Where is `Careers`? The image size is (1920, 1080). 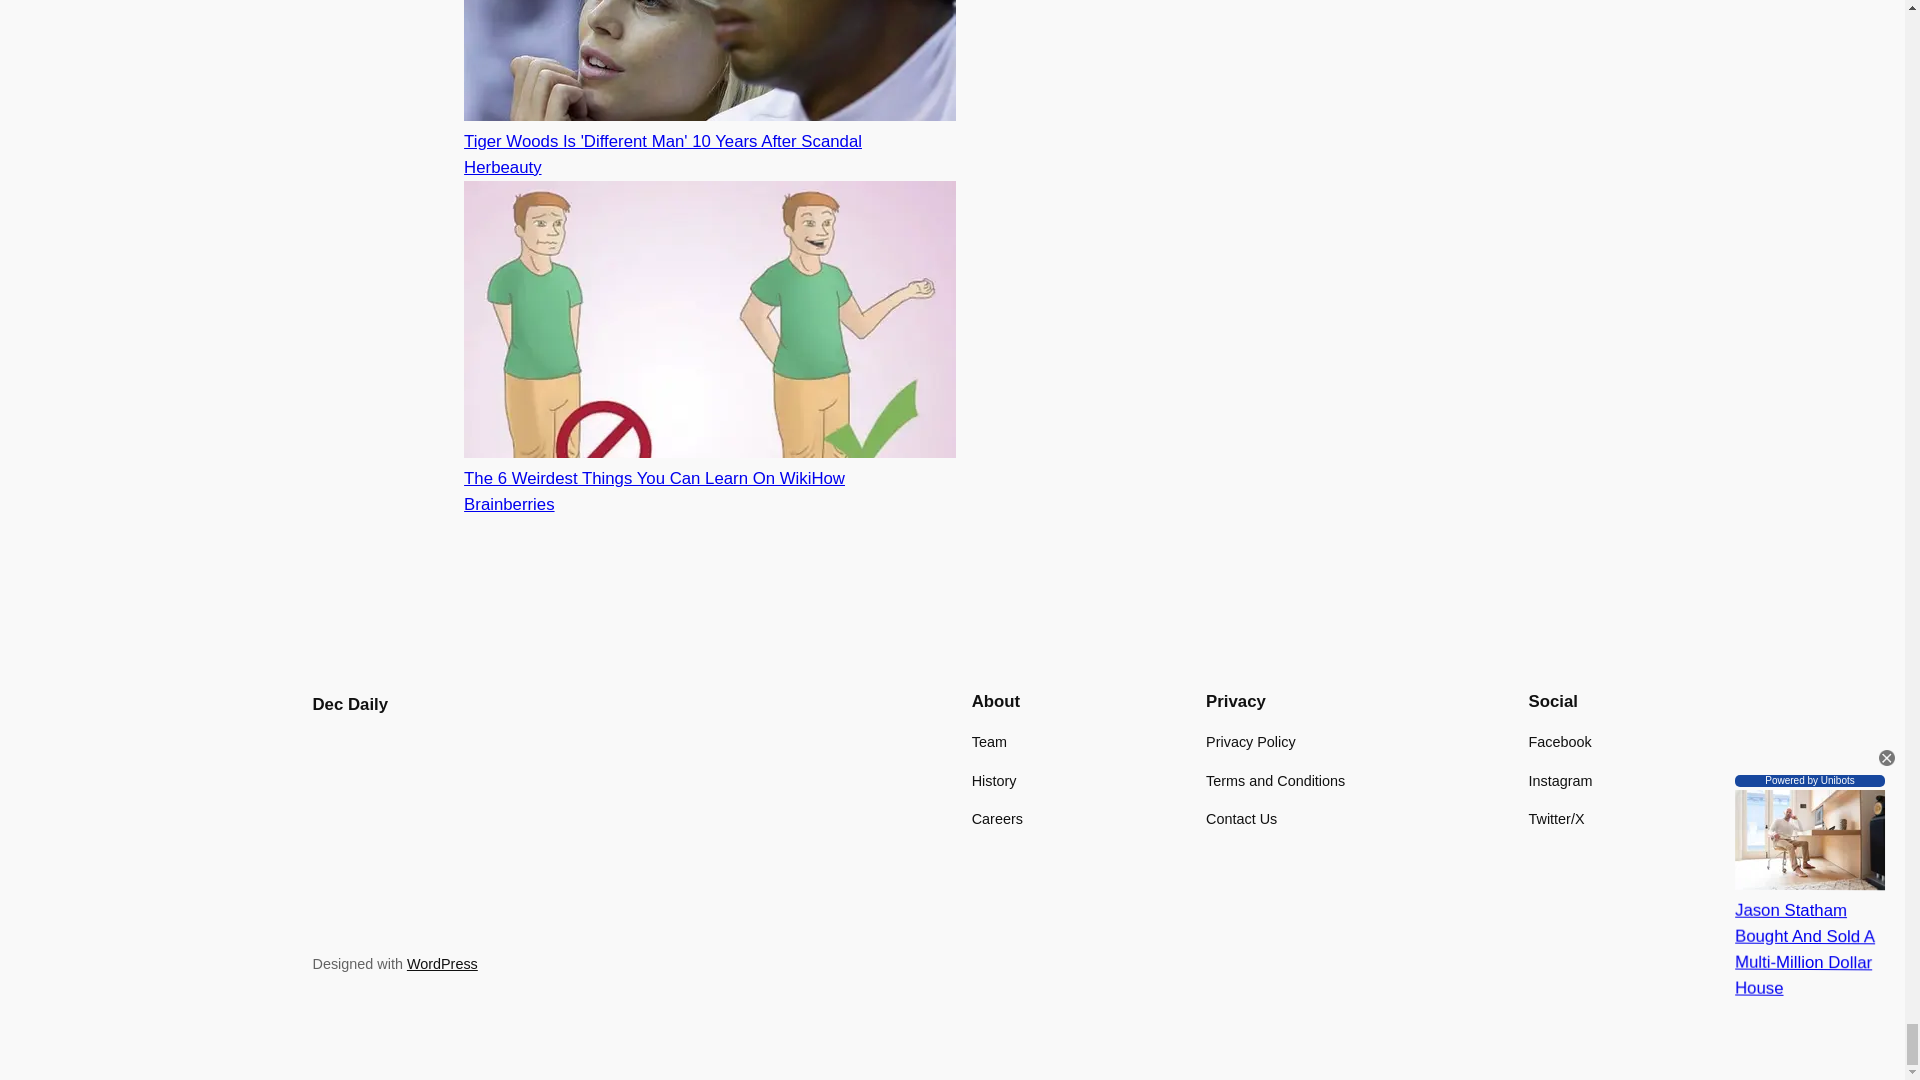
Careers is located at coordinates (997, 818).